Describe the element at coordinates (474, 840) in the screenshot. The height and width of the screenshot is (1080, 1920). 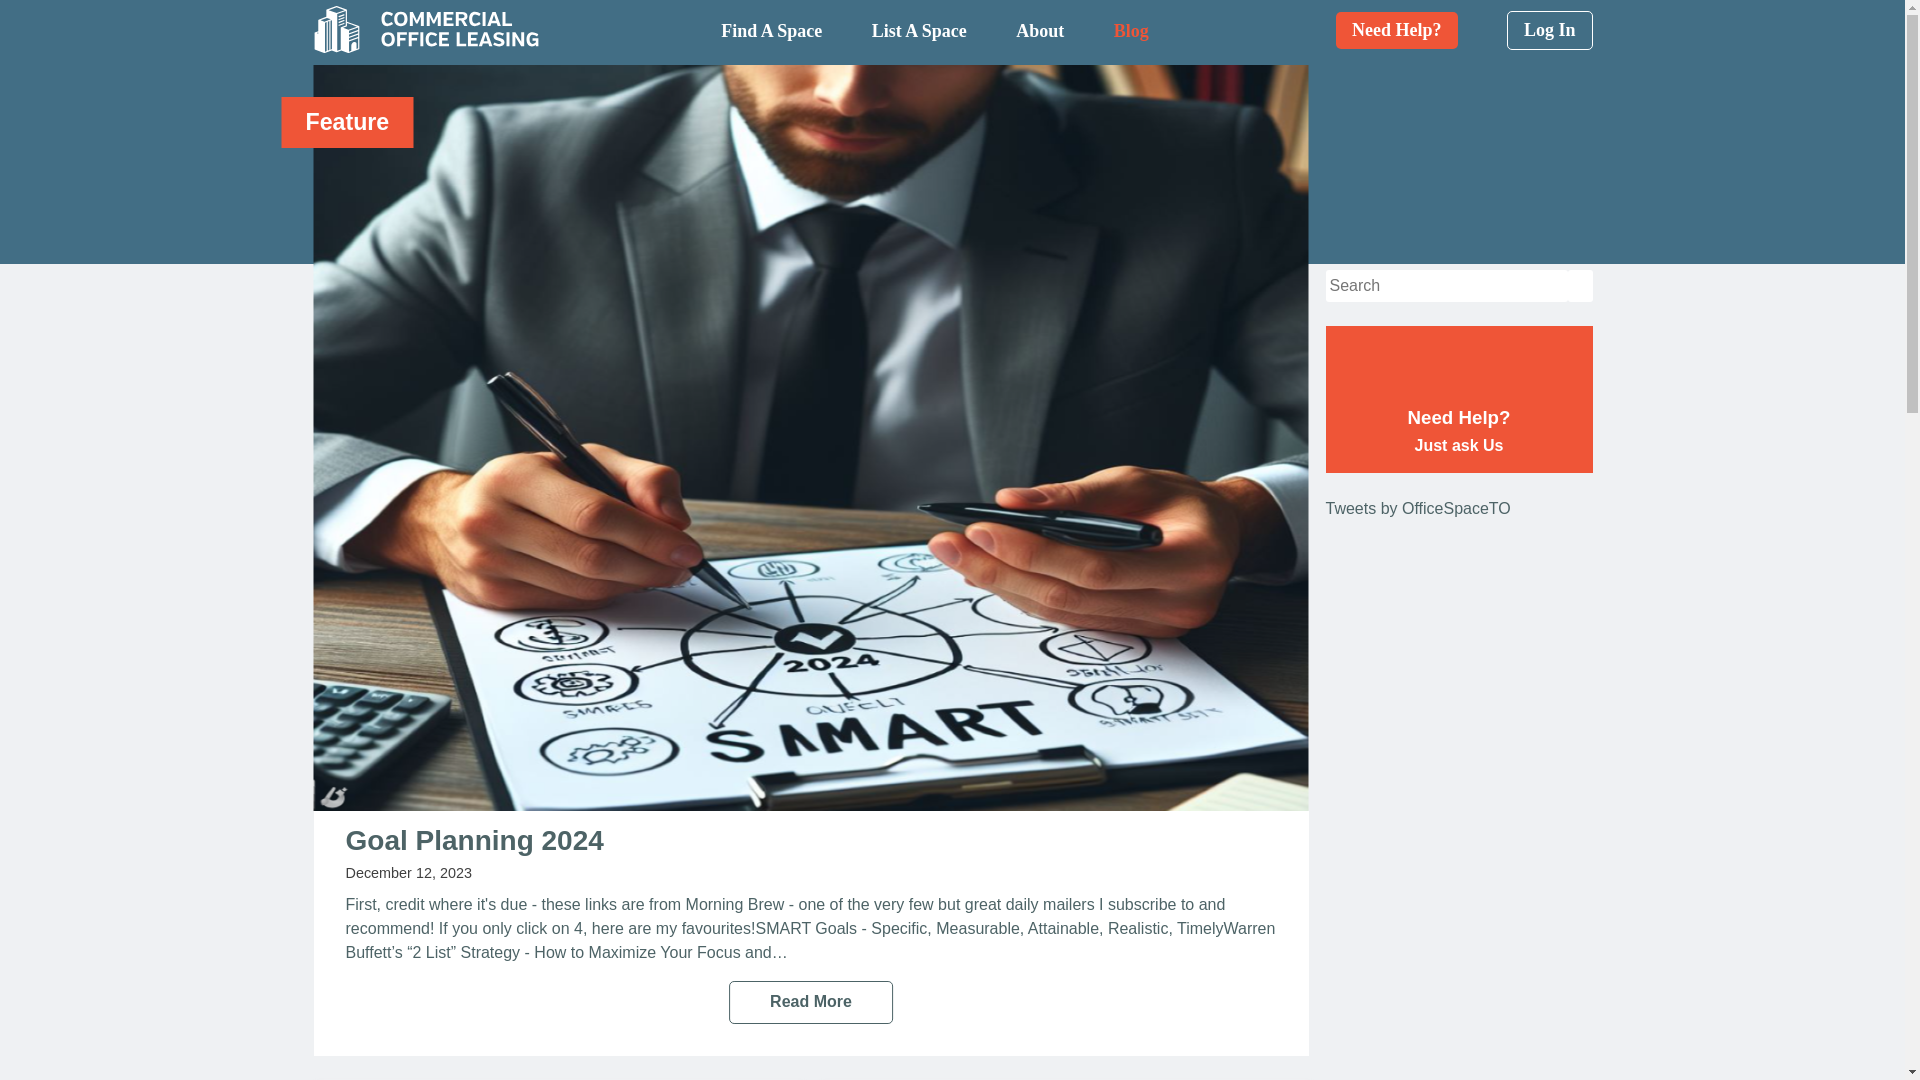
I see `Need Help?` at that location.